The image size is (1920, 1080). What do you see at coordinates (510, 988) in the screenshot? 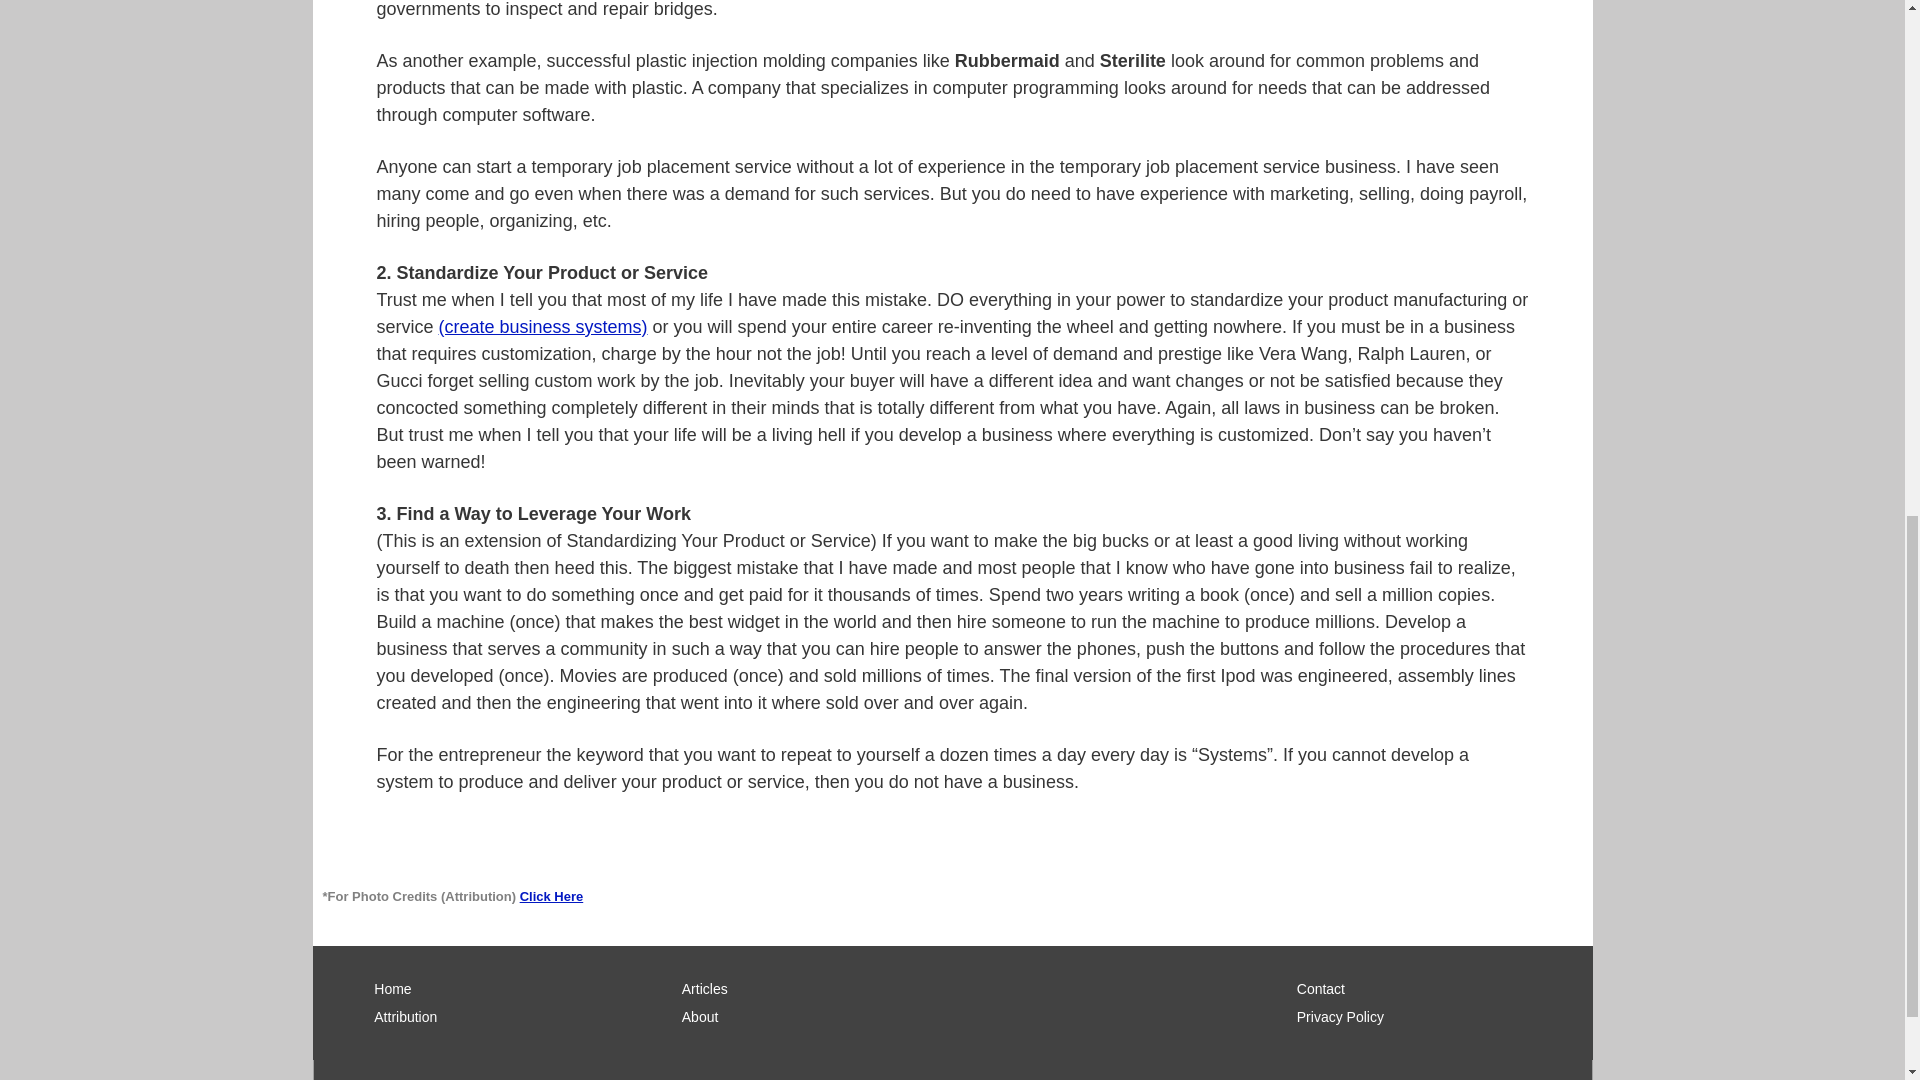
I see `Home` at bounding box center [510, 988].